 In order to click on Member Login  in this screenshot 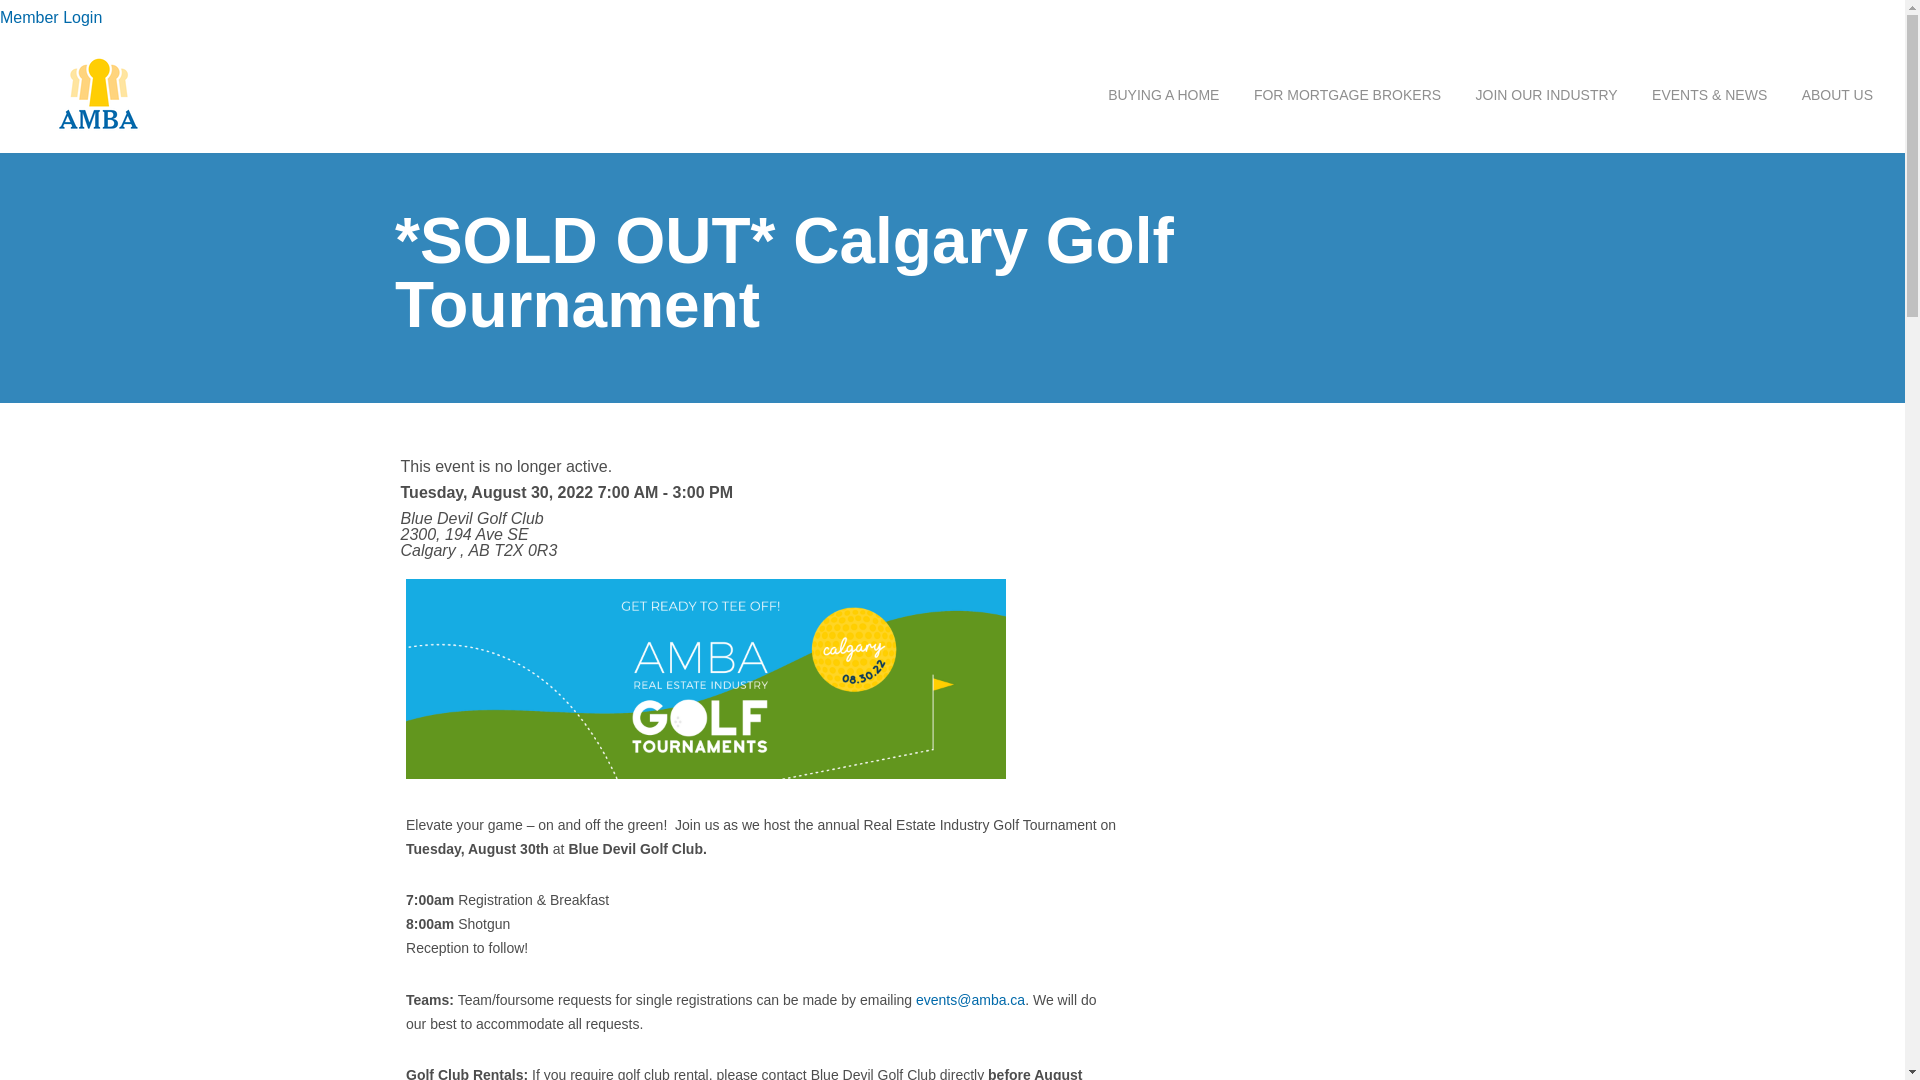, I will do `click(54, 18)`.